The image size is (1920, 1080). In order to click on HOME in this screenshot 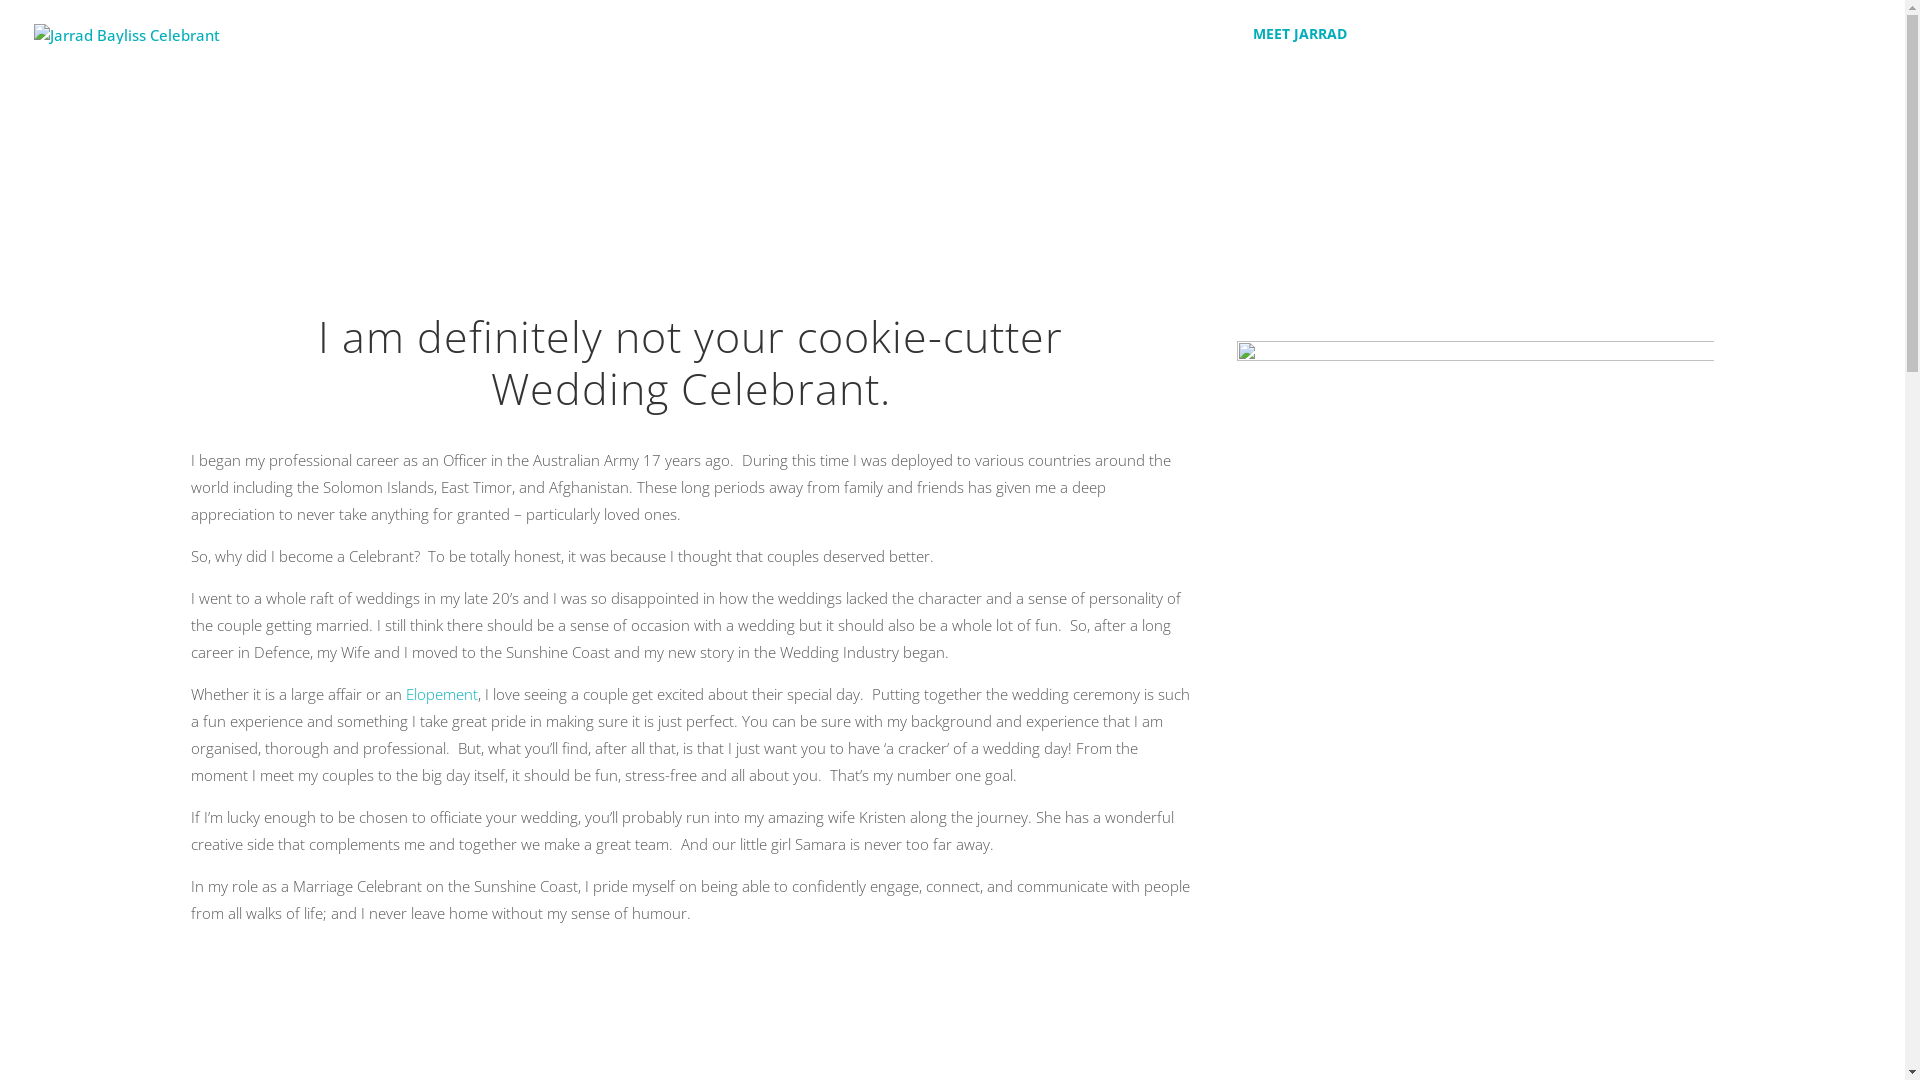, I will do `click(1206, 48)`.